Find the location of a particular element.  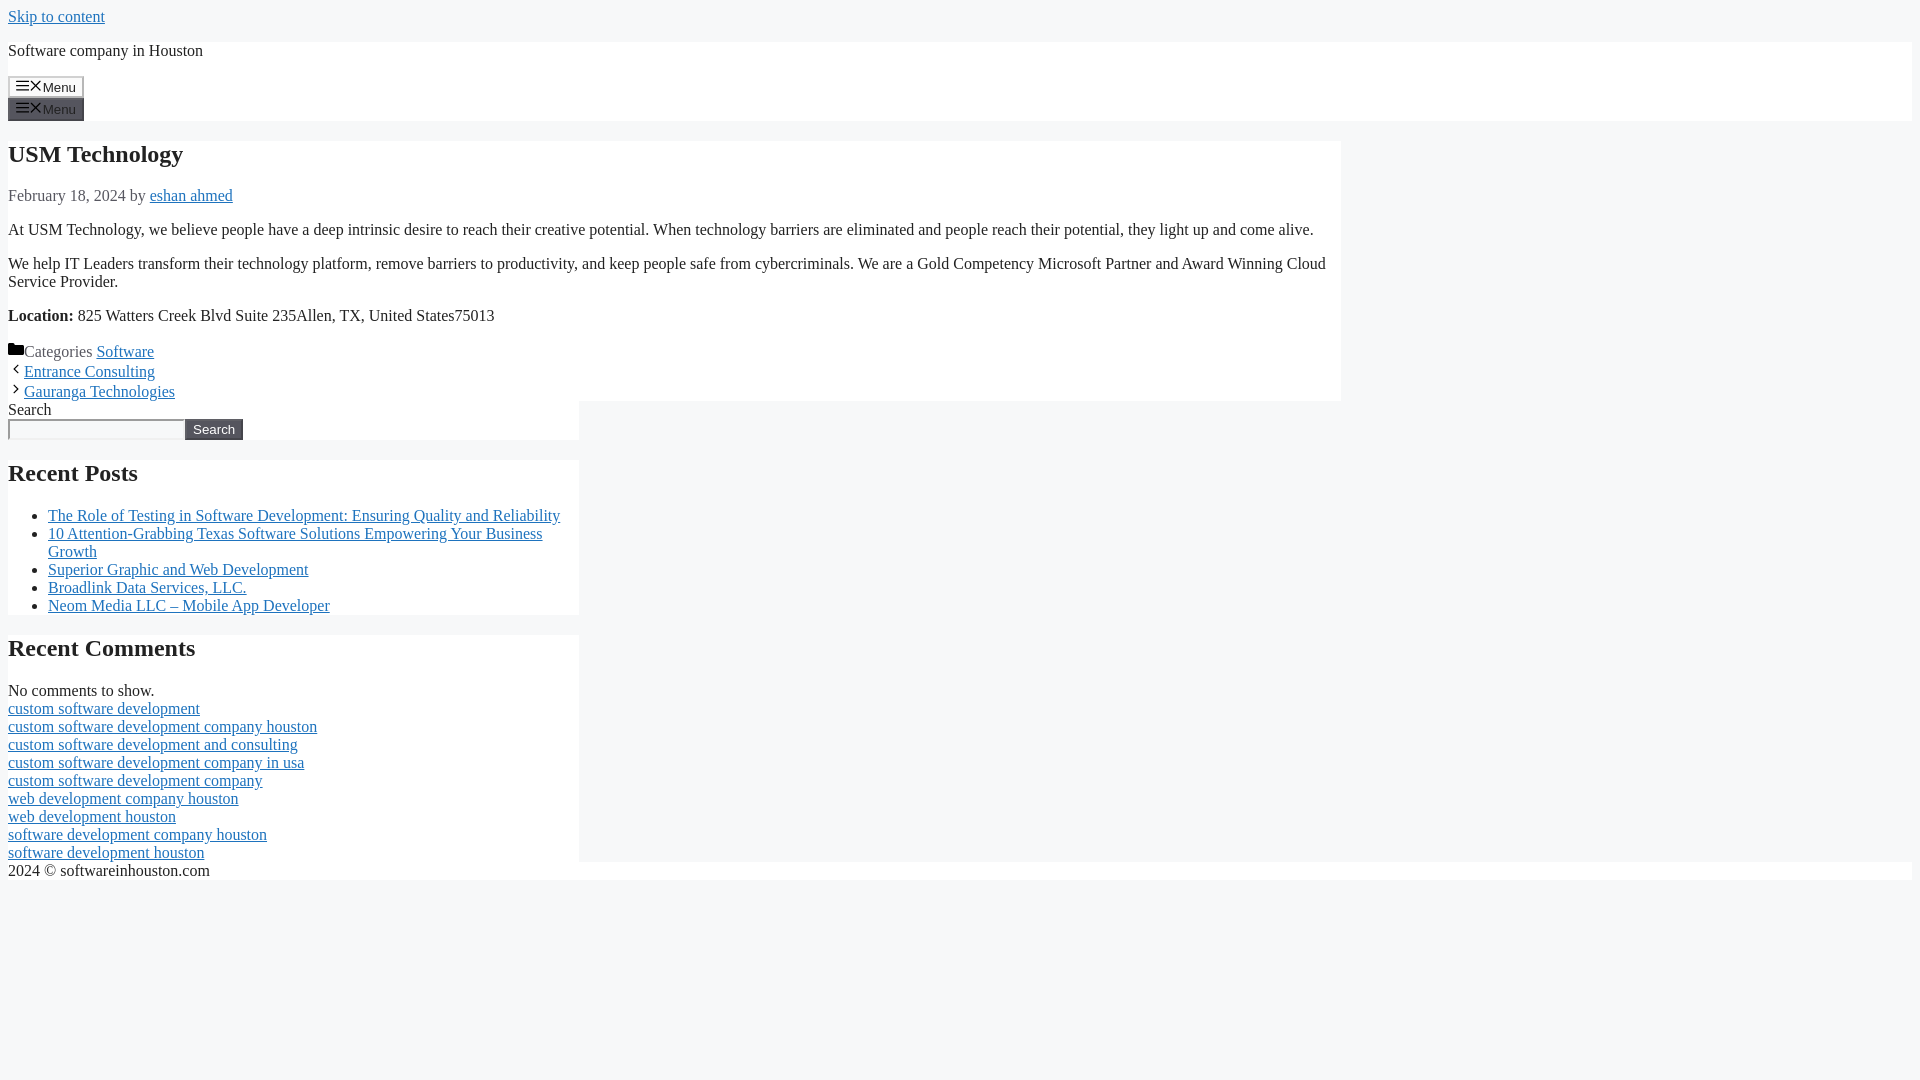

Gauranga Technologies is located at coordinates (98, 391).